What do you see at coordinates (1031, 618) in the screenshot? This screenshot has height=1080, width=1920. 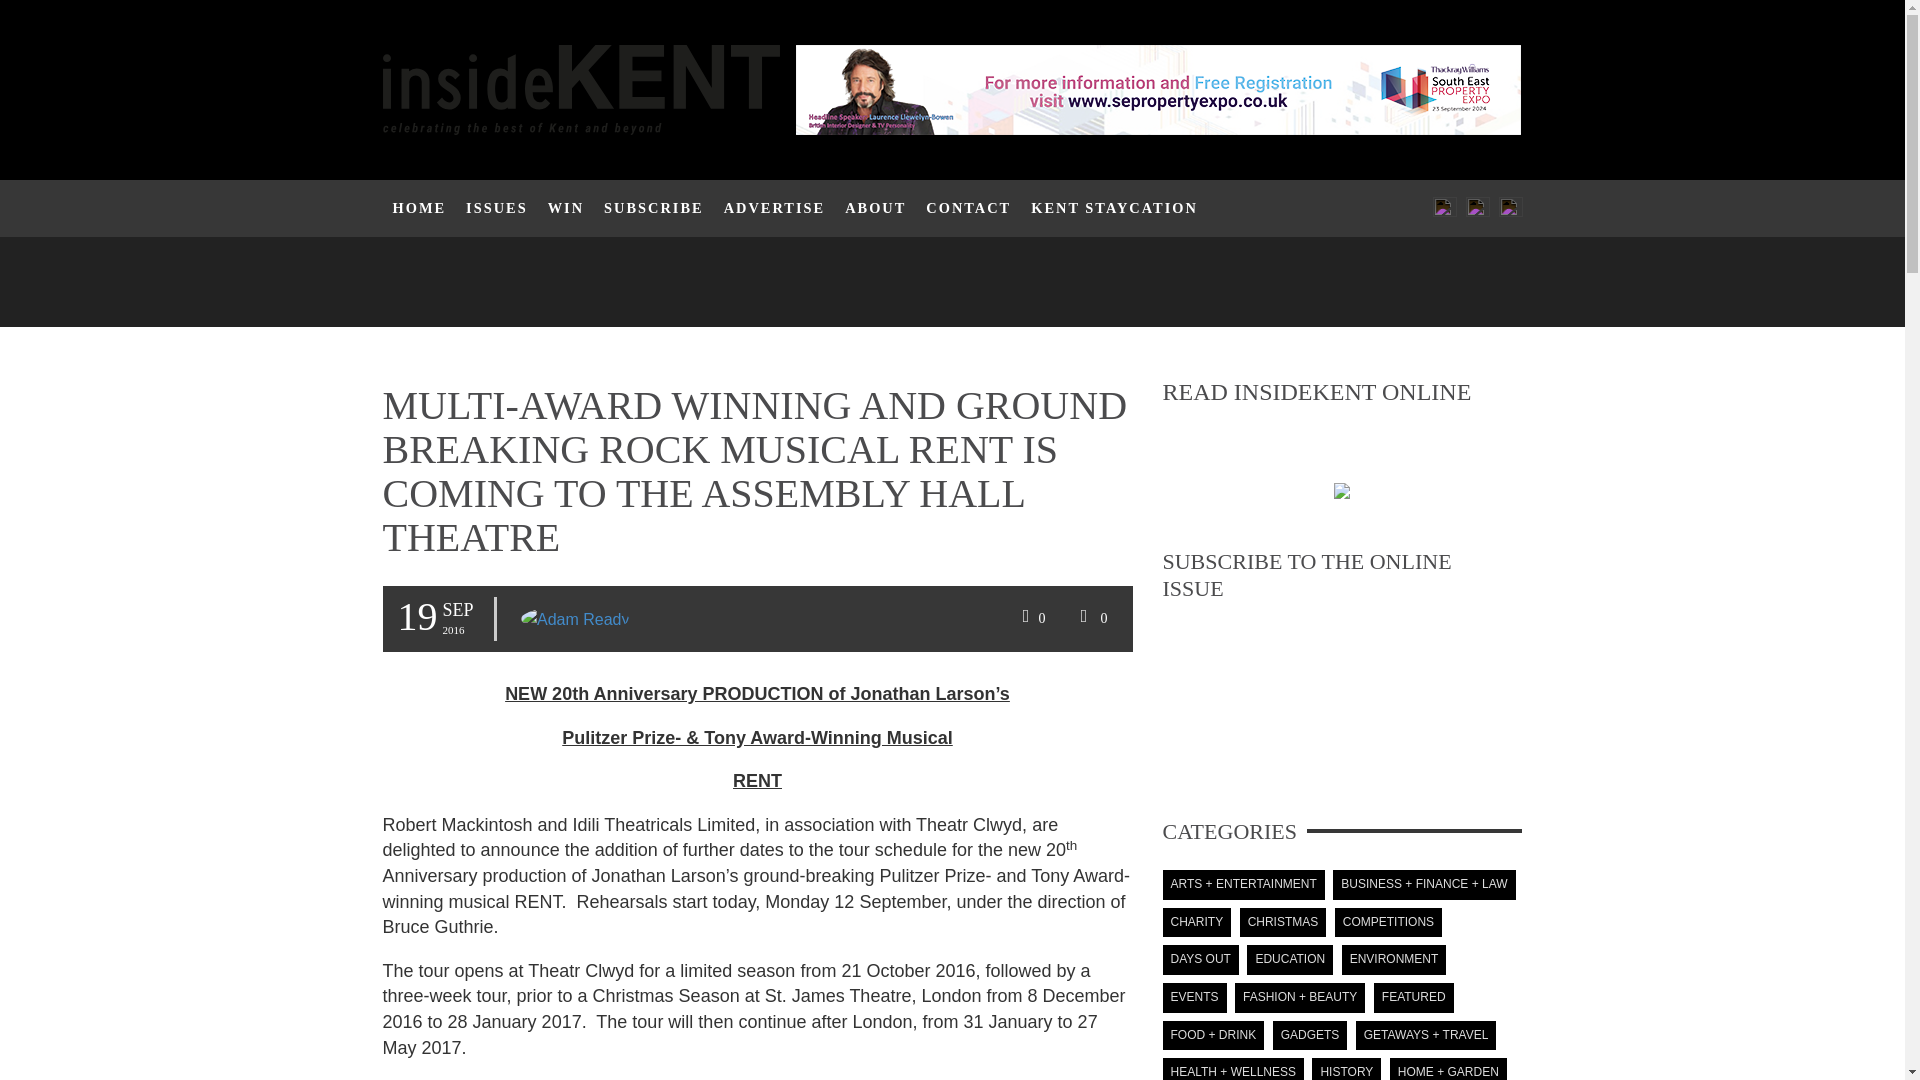 I see `I like this` at bounding box center [1031, 618].